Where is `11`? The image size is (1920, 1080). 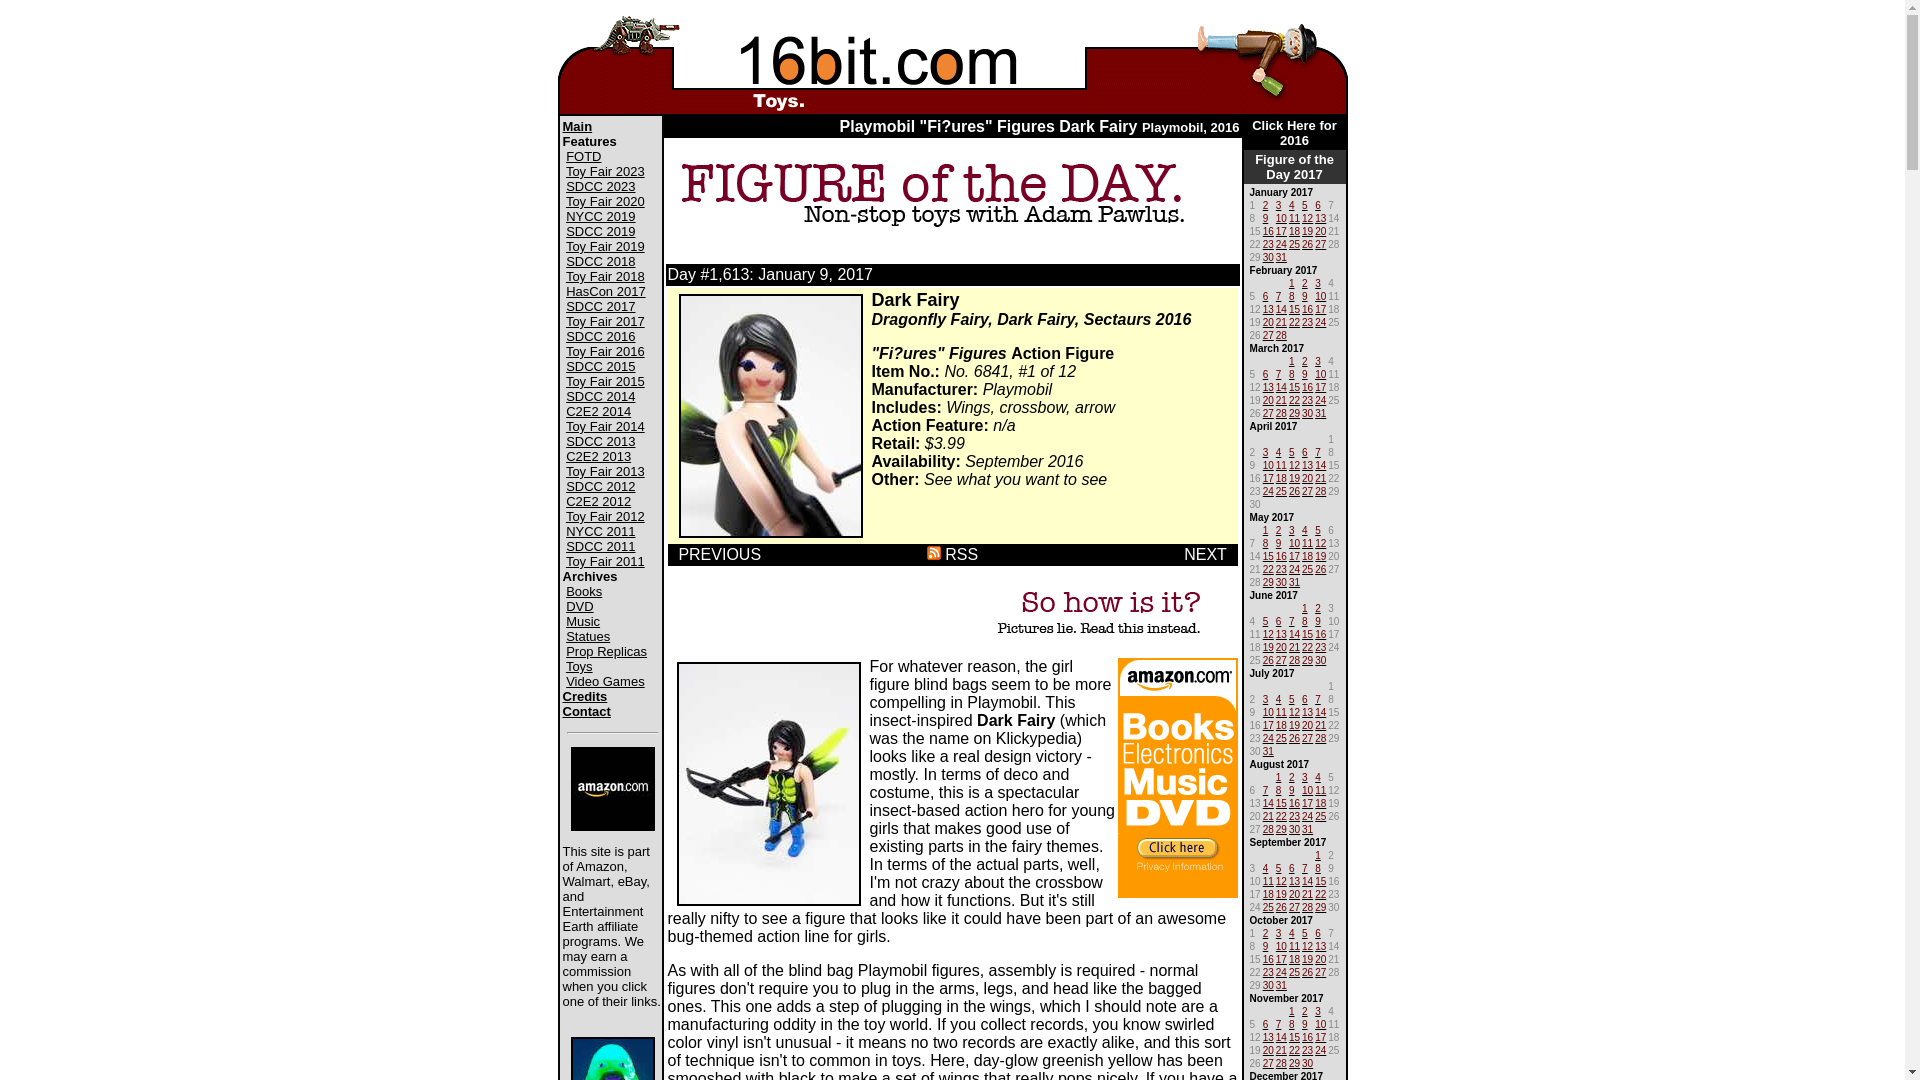 11 is located at coordinates (1268, 880).